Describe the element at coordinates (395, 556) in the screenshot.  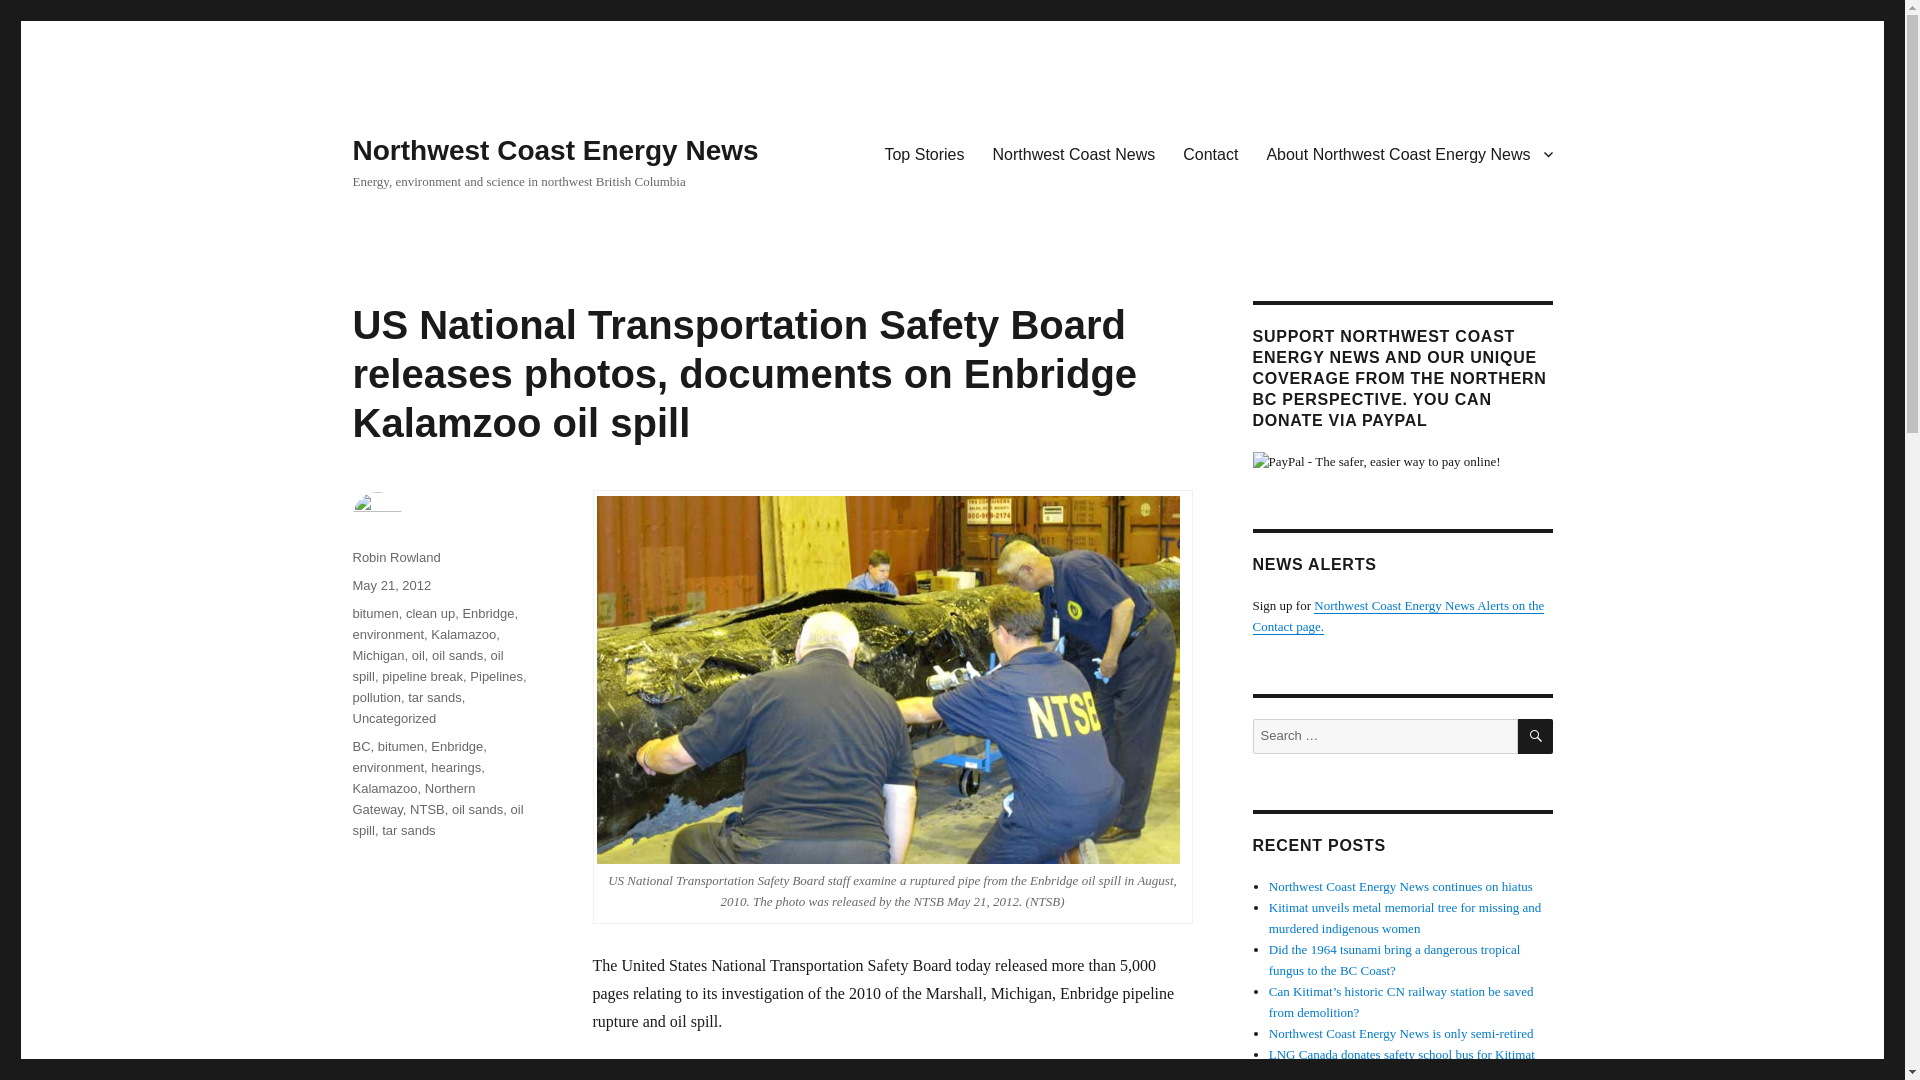
I see `Robin Rowland` at that location.